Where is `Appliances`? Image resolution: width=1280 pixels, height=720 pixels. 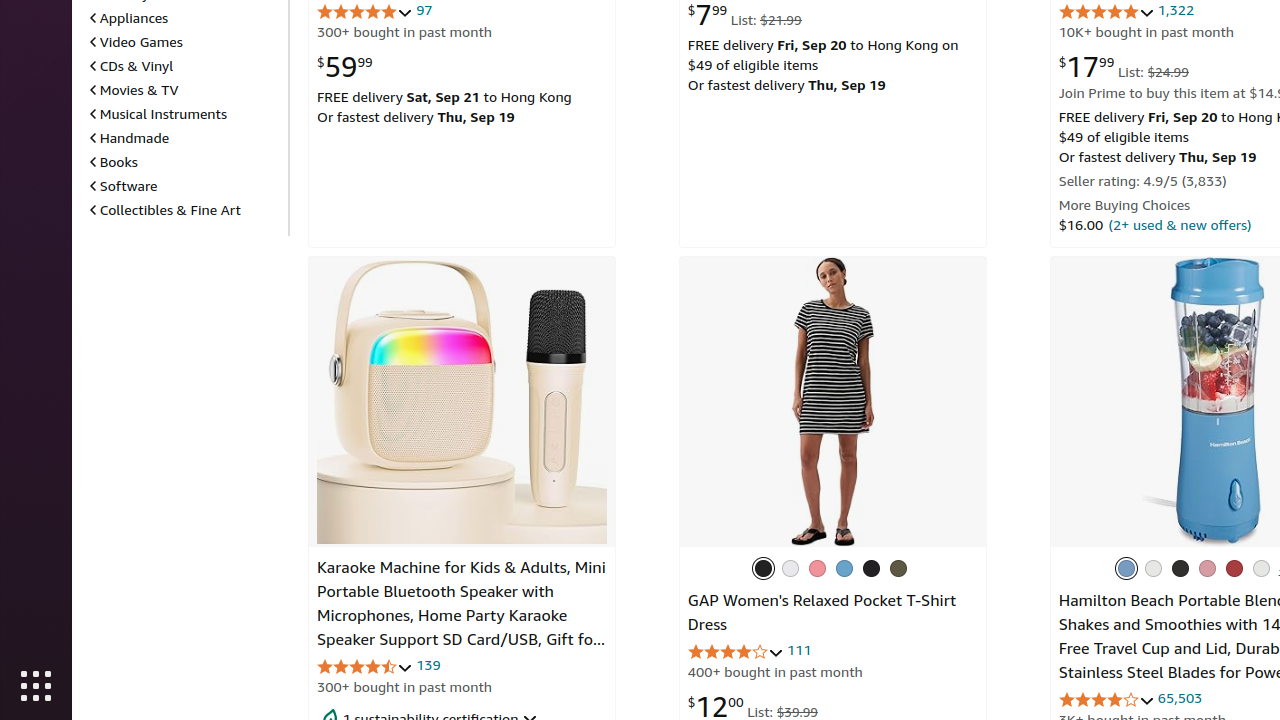
Appliances is located at coordinates (130, 17).